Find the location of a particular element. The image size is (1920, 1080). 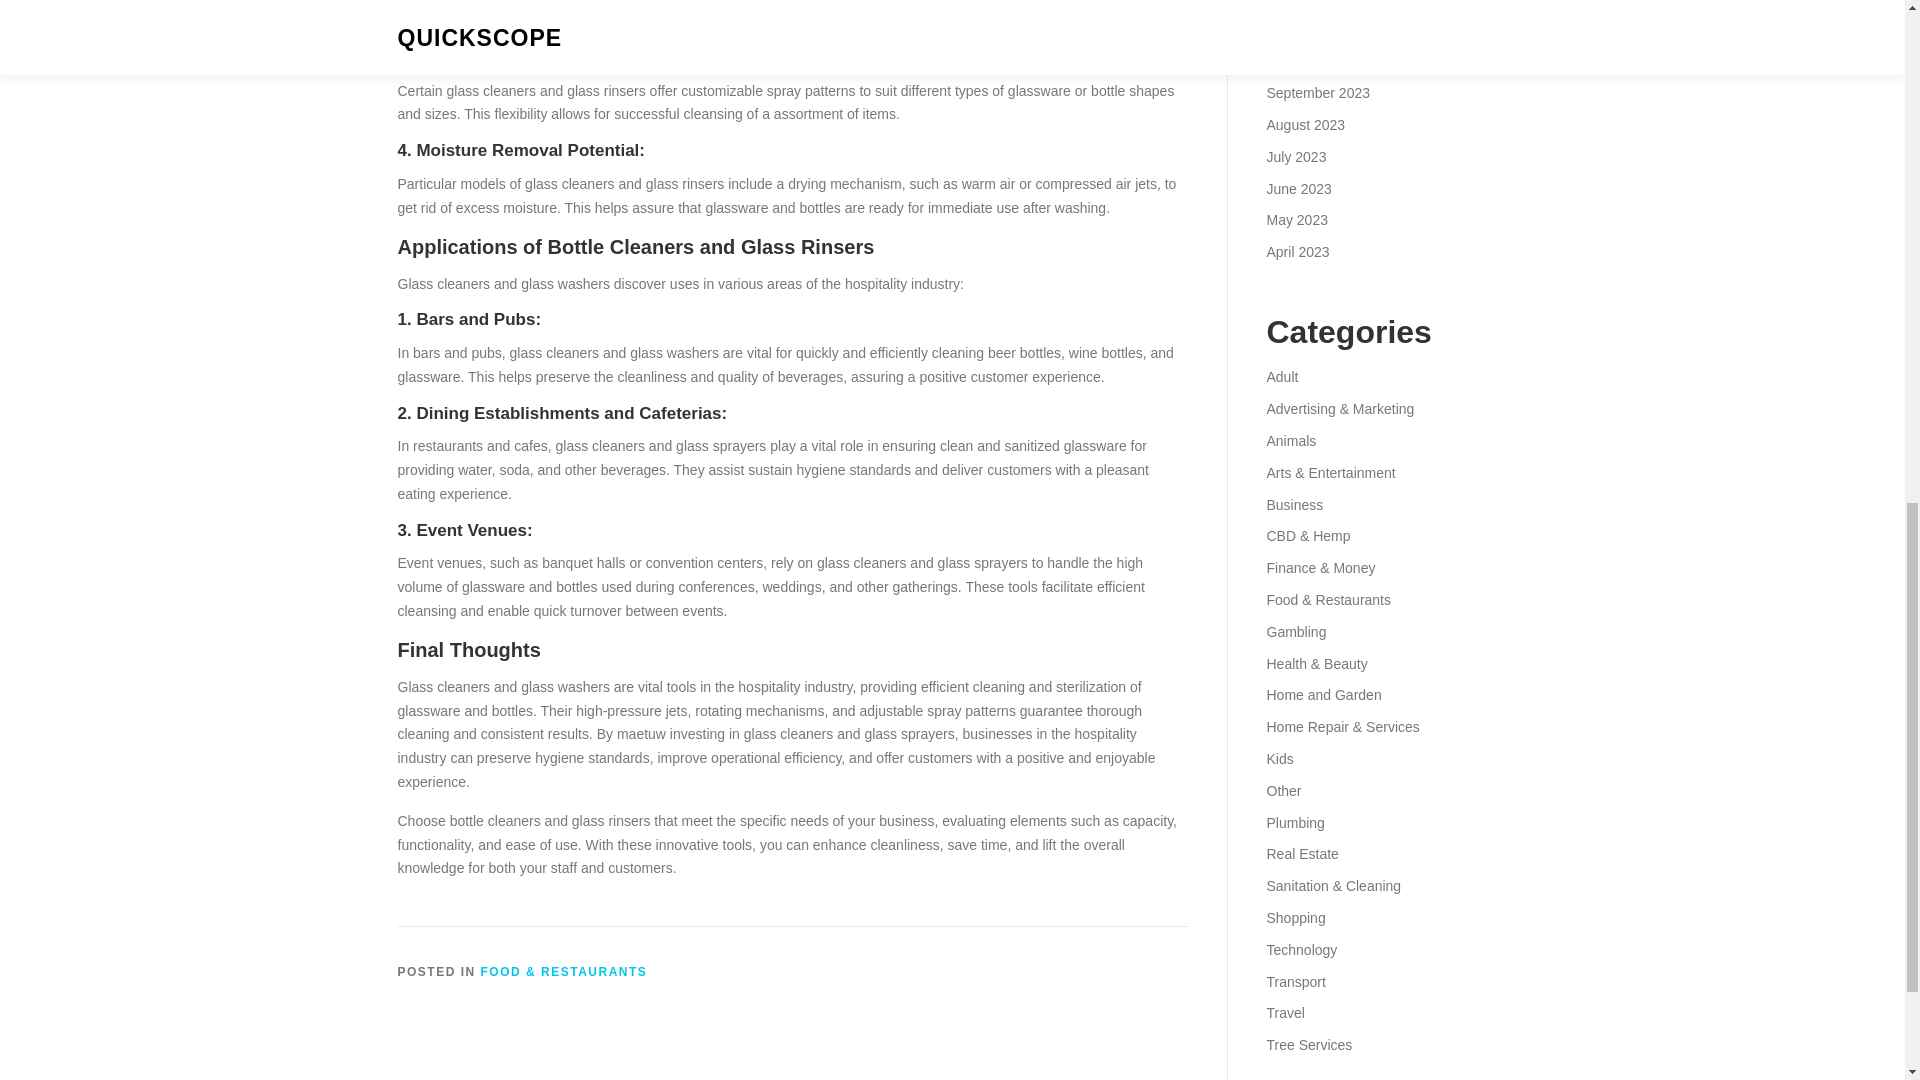

May 2023 is located at coordinates (1296, 219).